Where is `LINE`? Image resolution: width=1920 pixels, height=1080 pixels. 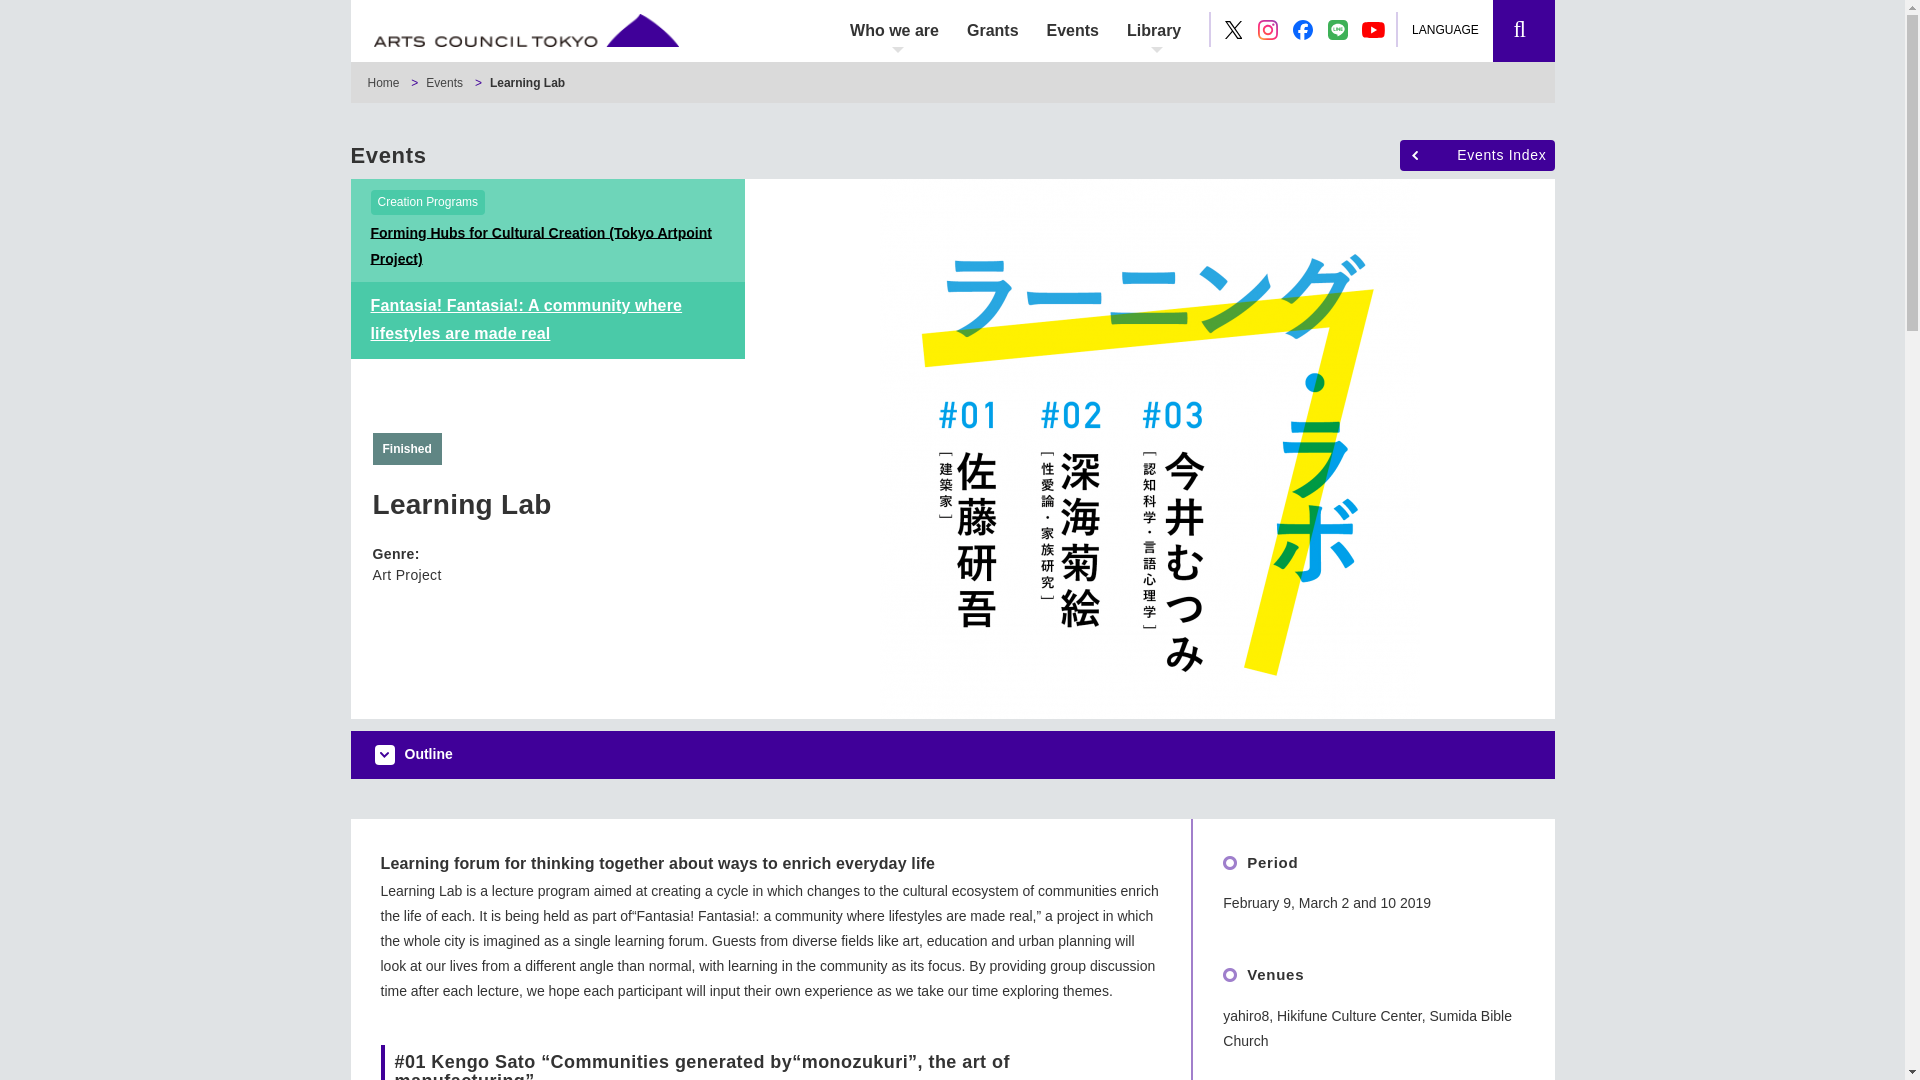
LINE is located at coordinates (1338, 30).